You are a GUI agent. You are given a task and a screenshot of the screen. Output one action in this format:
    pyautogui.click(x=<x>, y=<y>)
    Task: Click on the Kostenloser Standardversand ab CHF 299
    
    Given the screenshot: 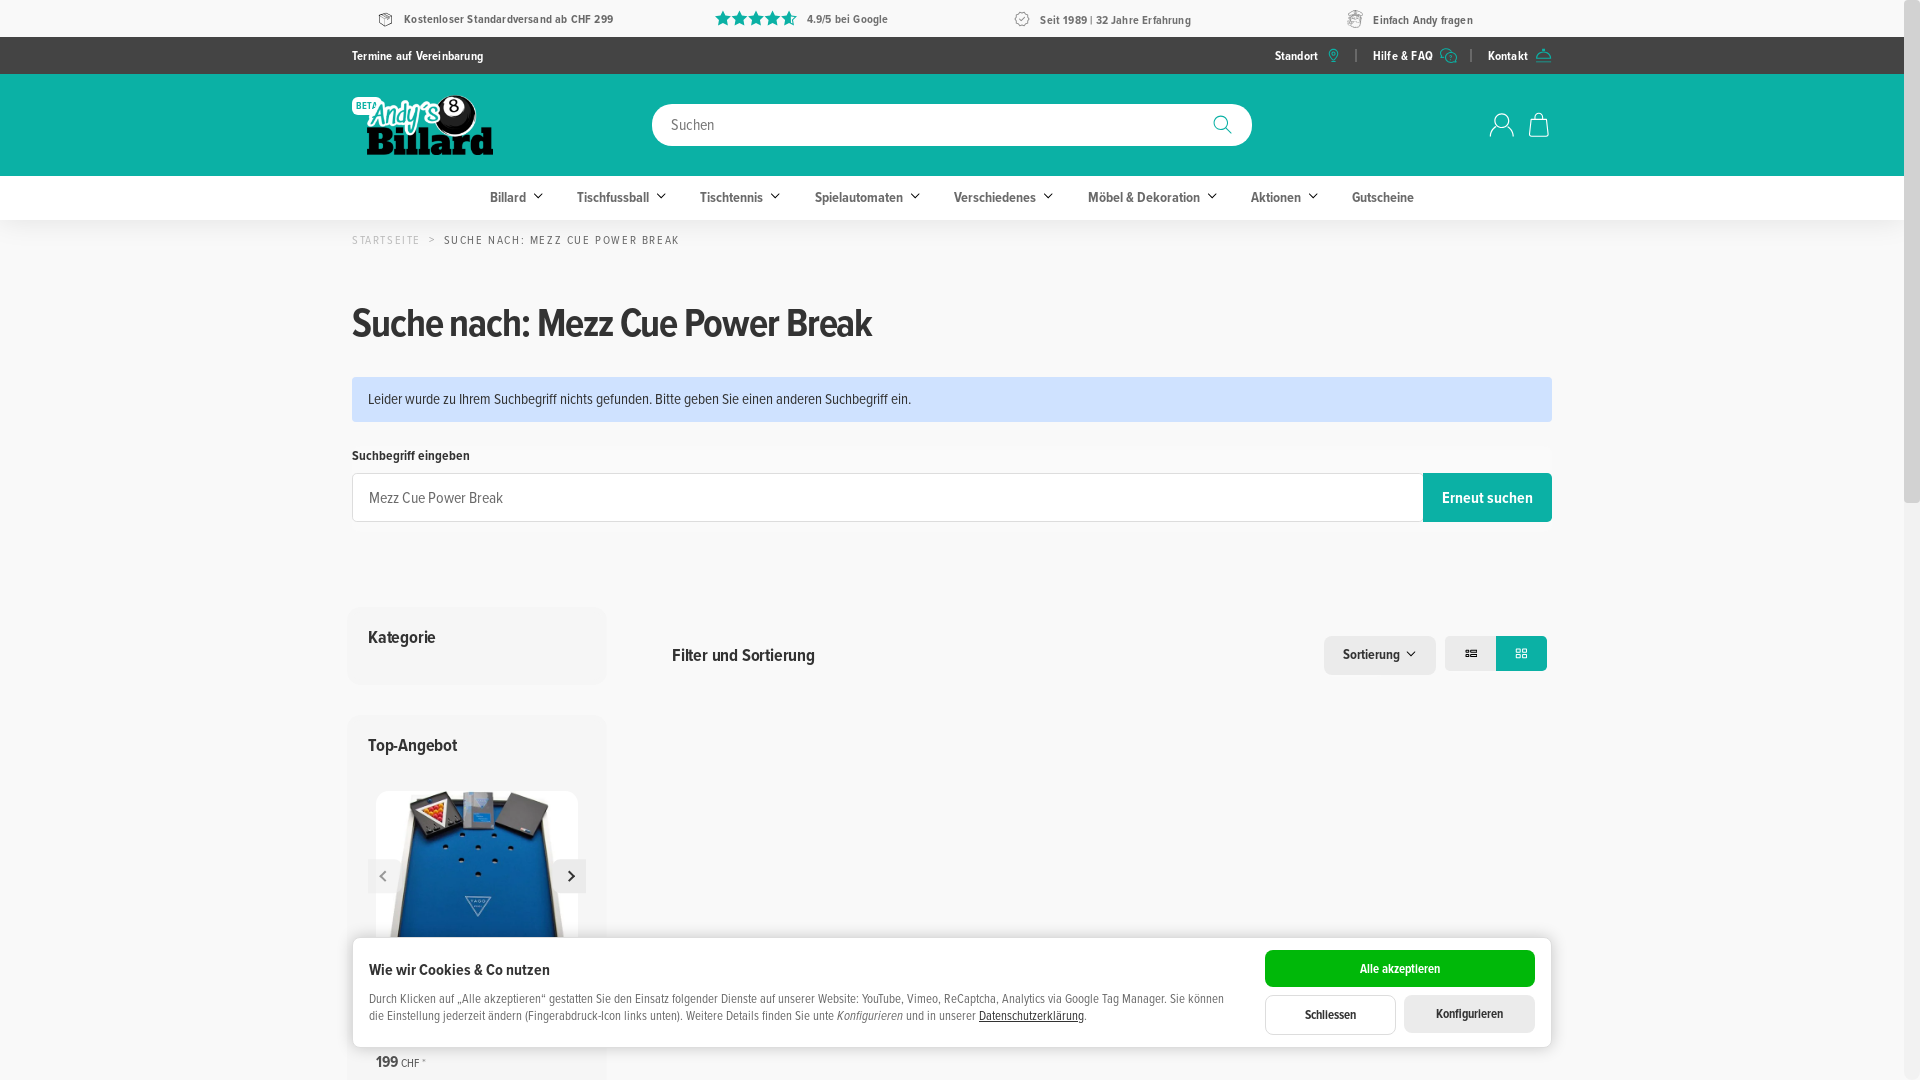 What is the action you would take?
    pyautogui.click(x=494, y=19)
    